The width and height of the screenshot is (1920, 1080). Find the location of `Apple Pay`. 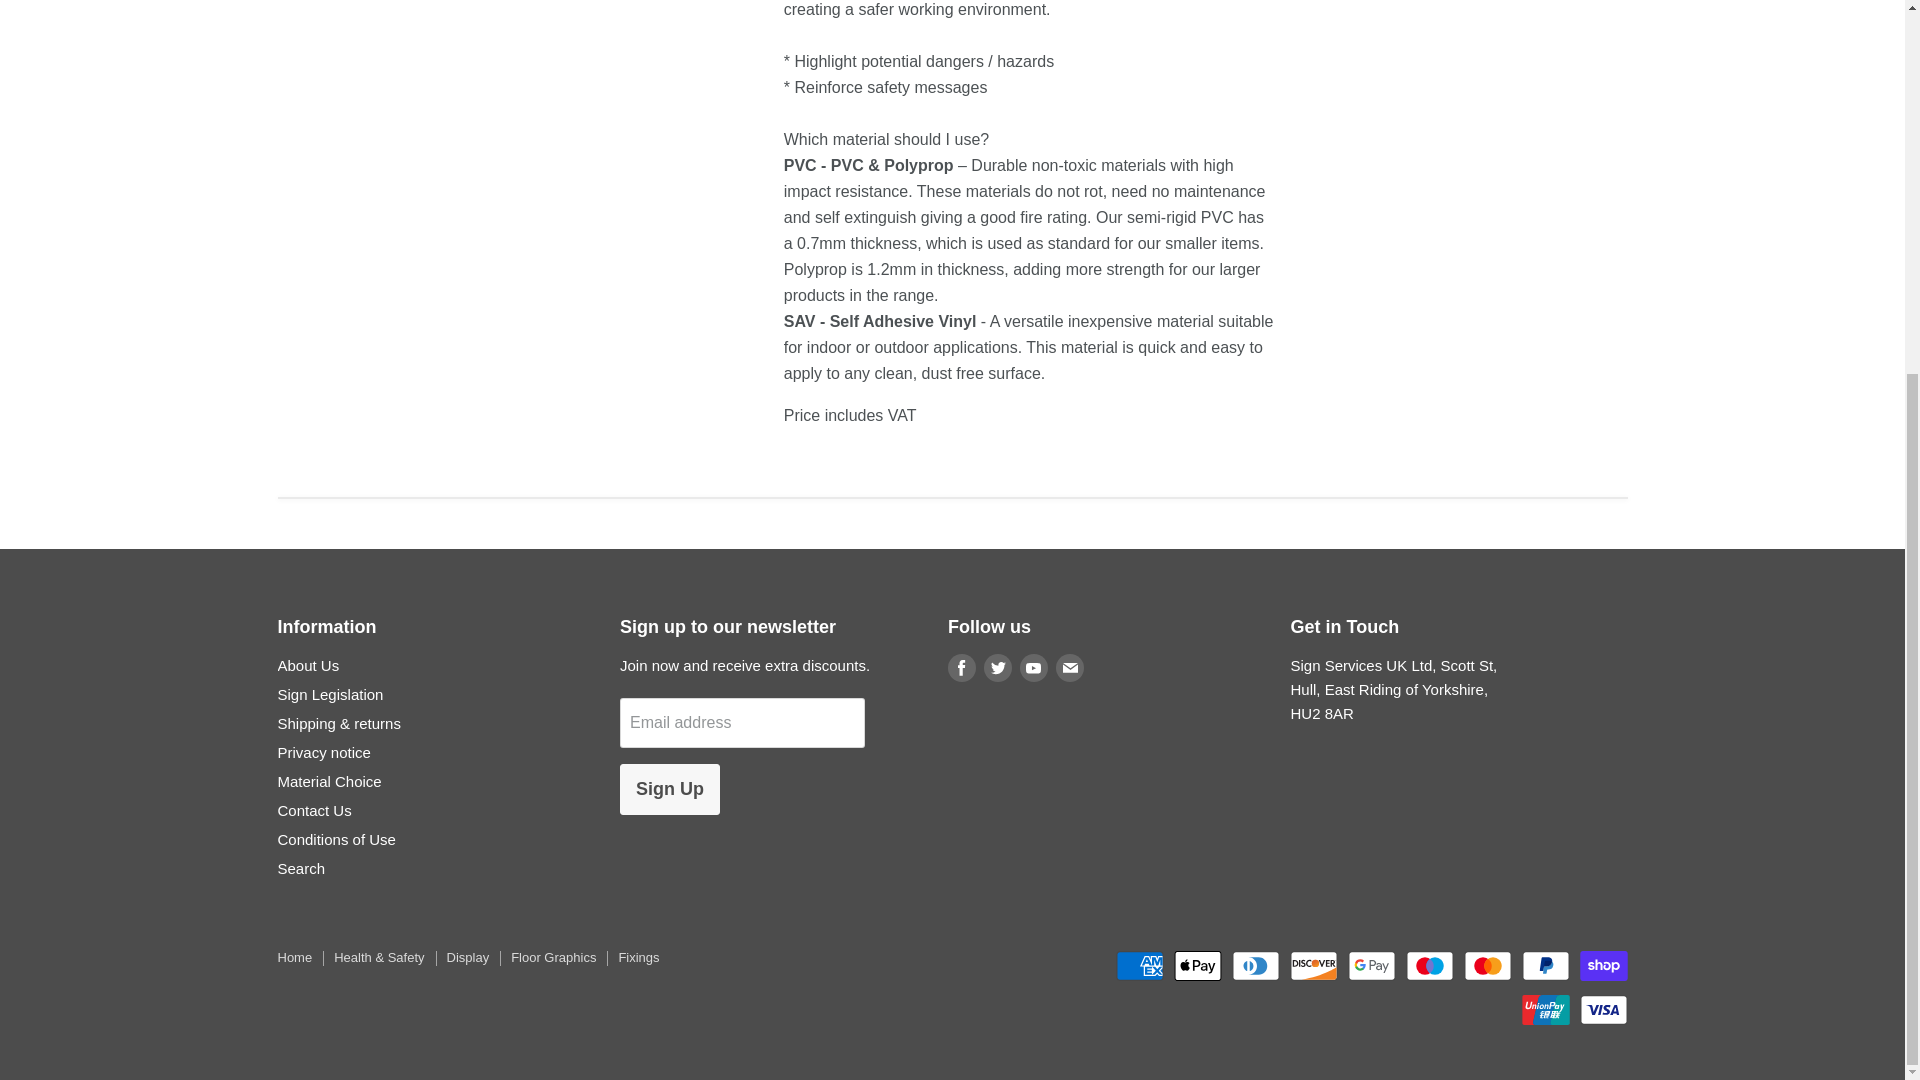

Apple Pay is located at coordinates (1197, 966).